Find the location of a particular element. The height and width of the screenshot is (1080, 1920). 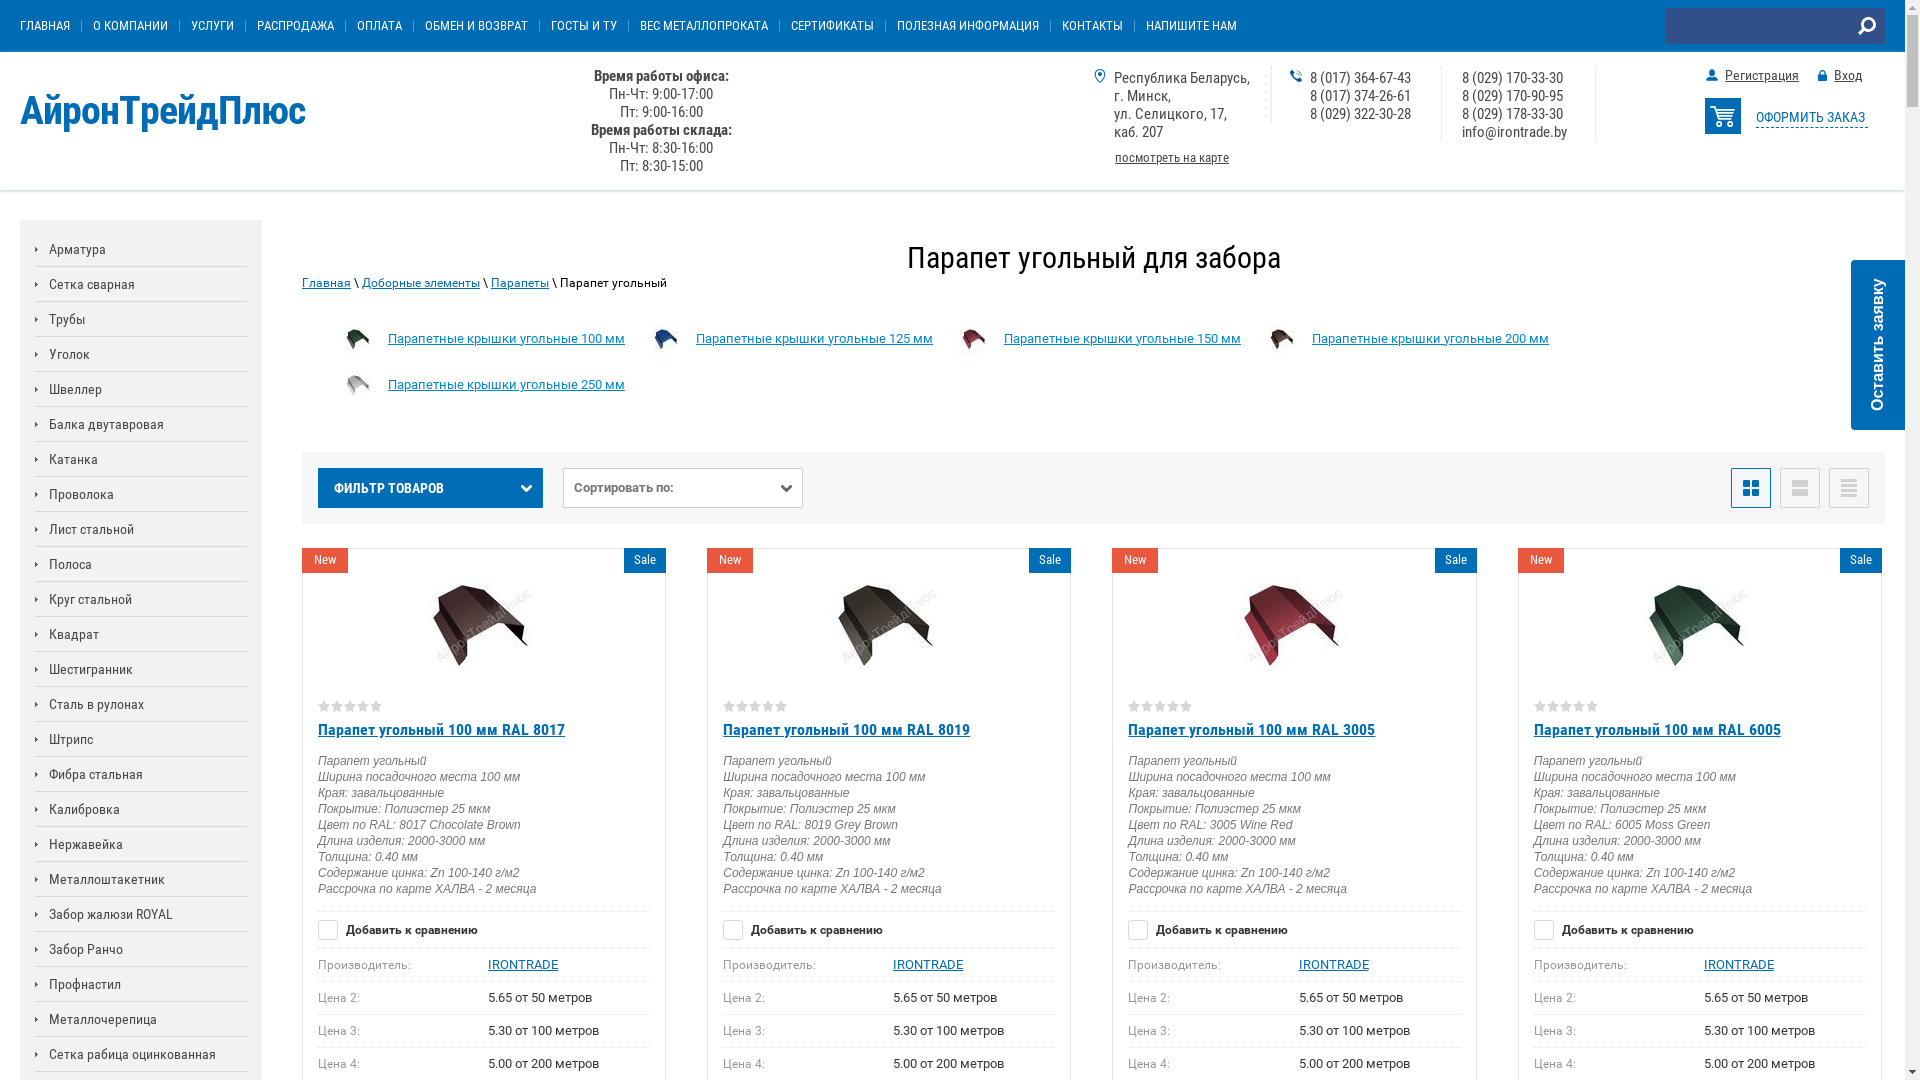

8 (017) 364-67-43 is located at coordinates (1360, 78).